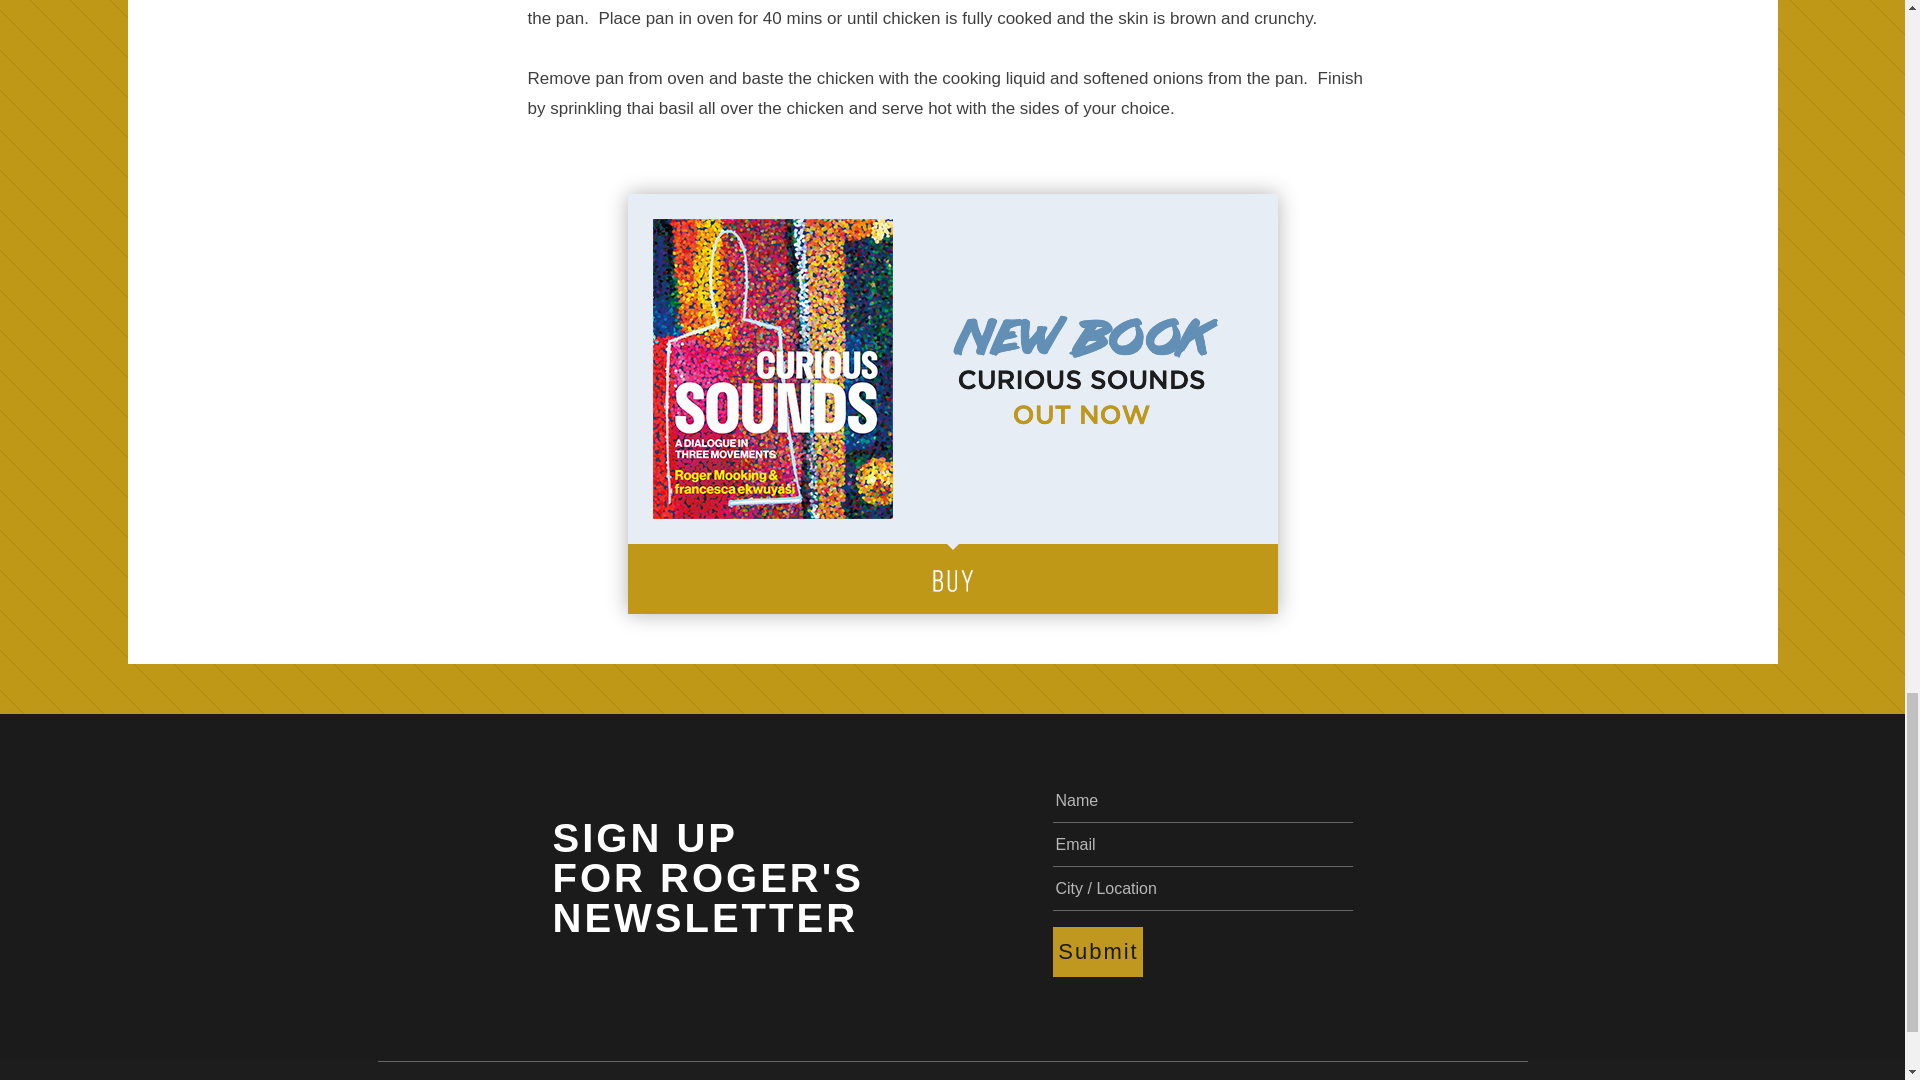 This screenshot has height=1080, width=1920. Describe the element at coordinates (1097, 952) in the screenshot. I see `Submit` at that location.